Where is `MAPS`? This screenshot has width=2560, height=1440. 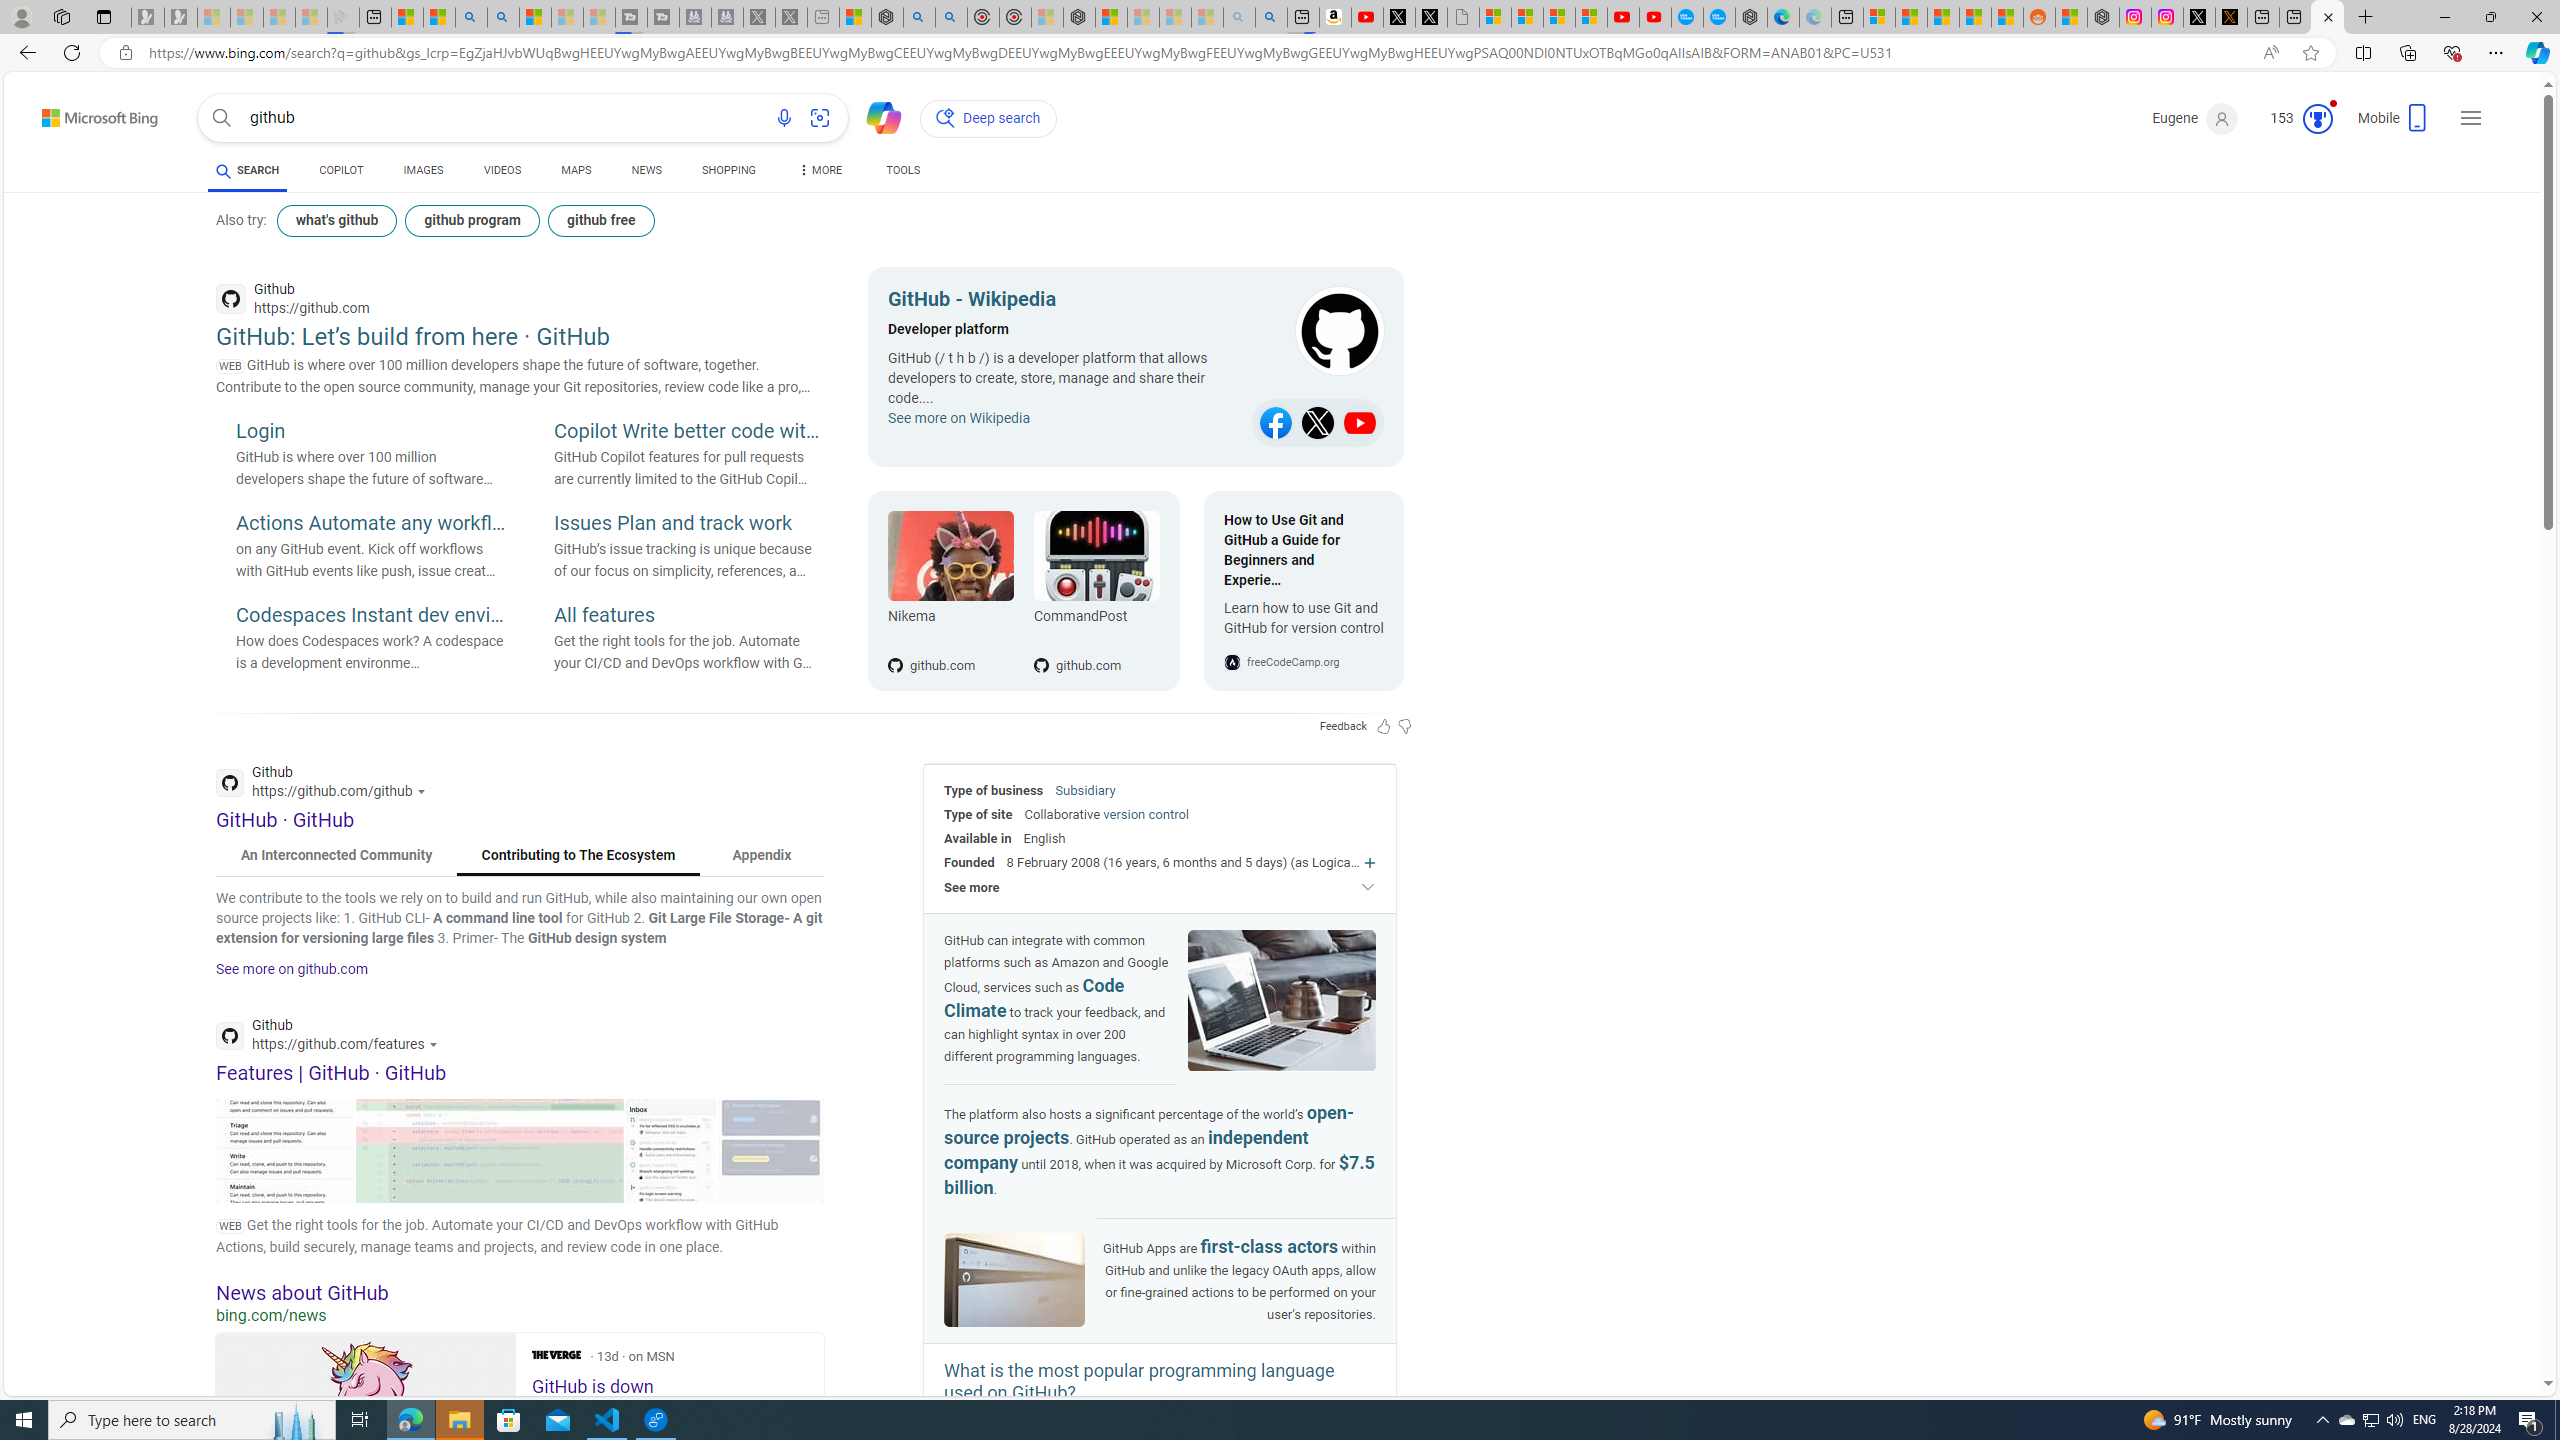
MAPS is located at coordinates (576, 170).